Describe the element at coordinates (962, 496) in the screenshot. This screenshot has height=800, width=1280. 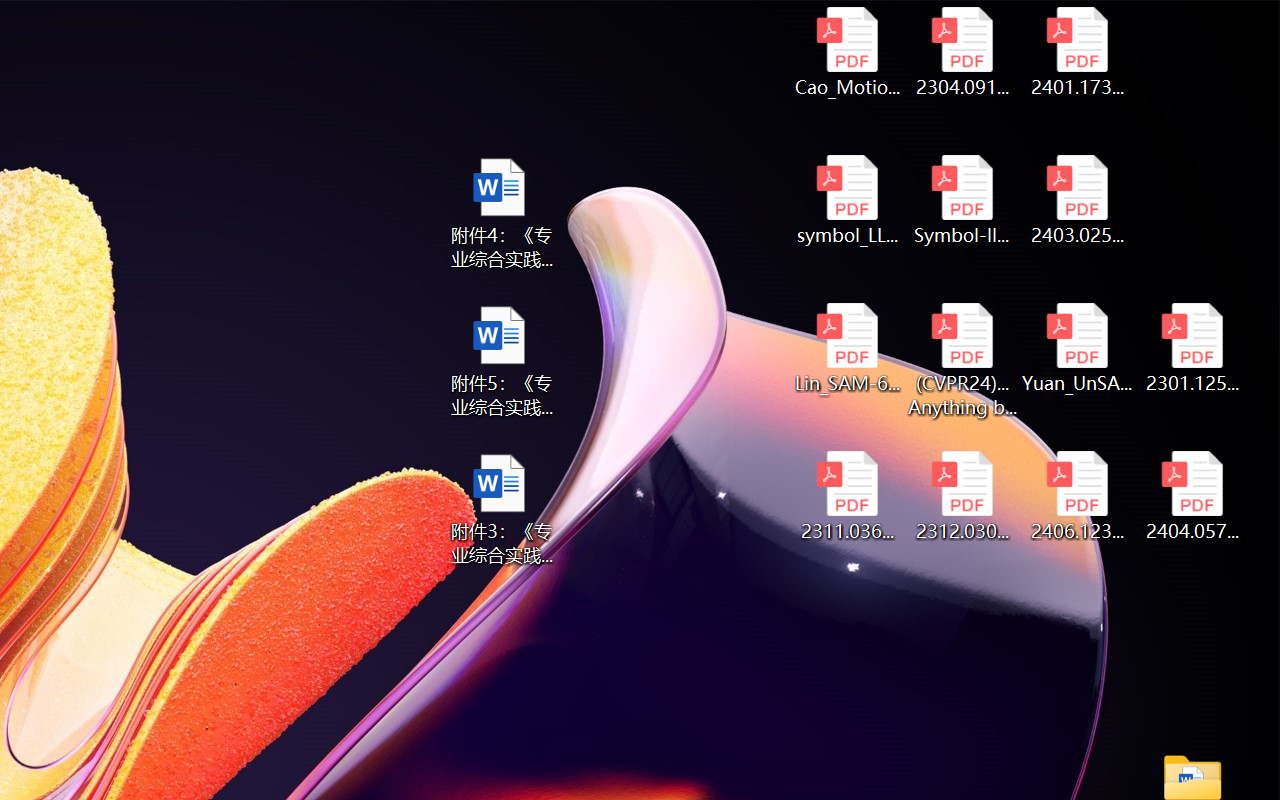
I see `2312.03032v2.pdf` at that location.